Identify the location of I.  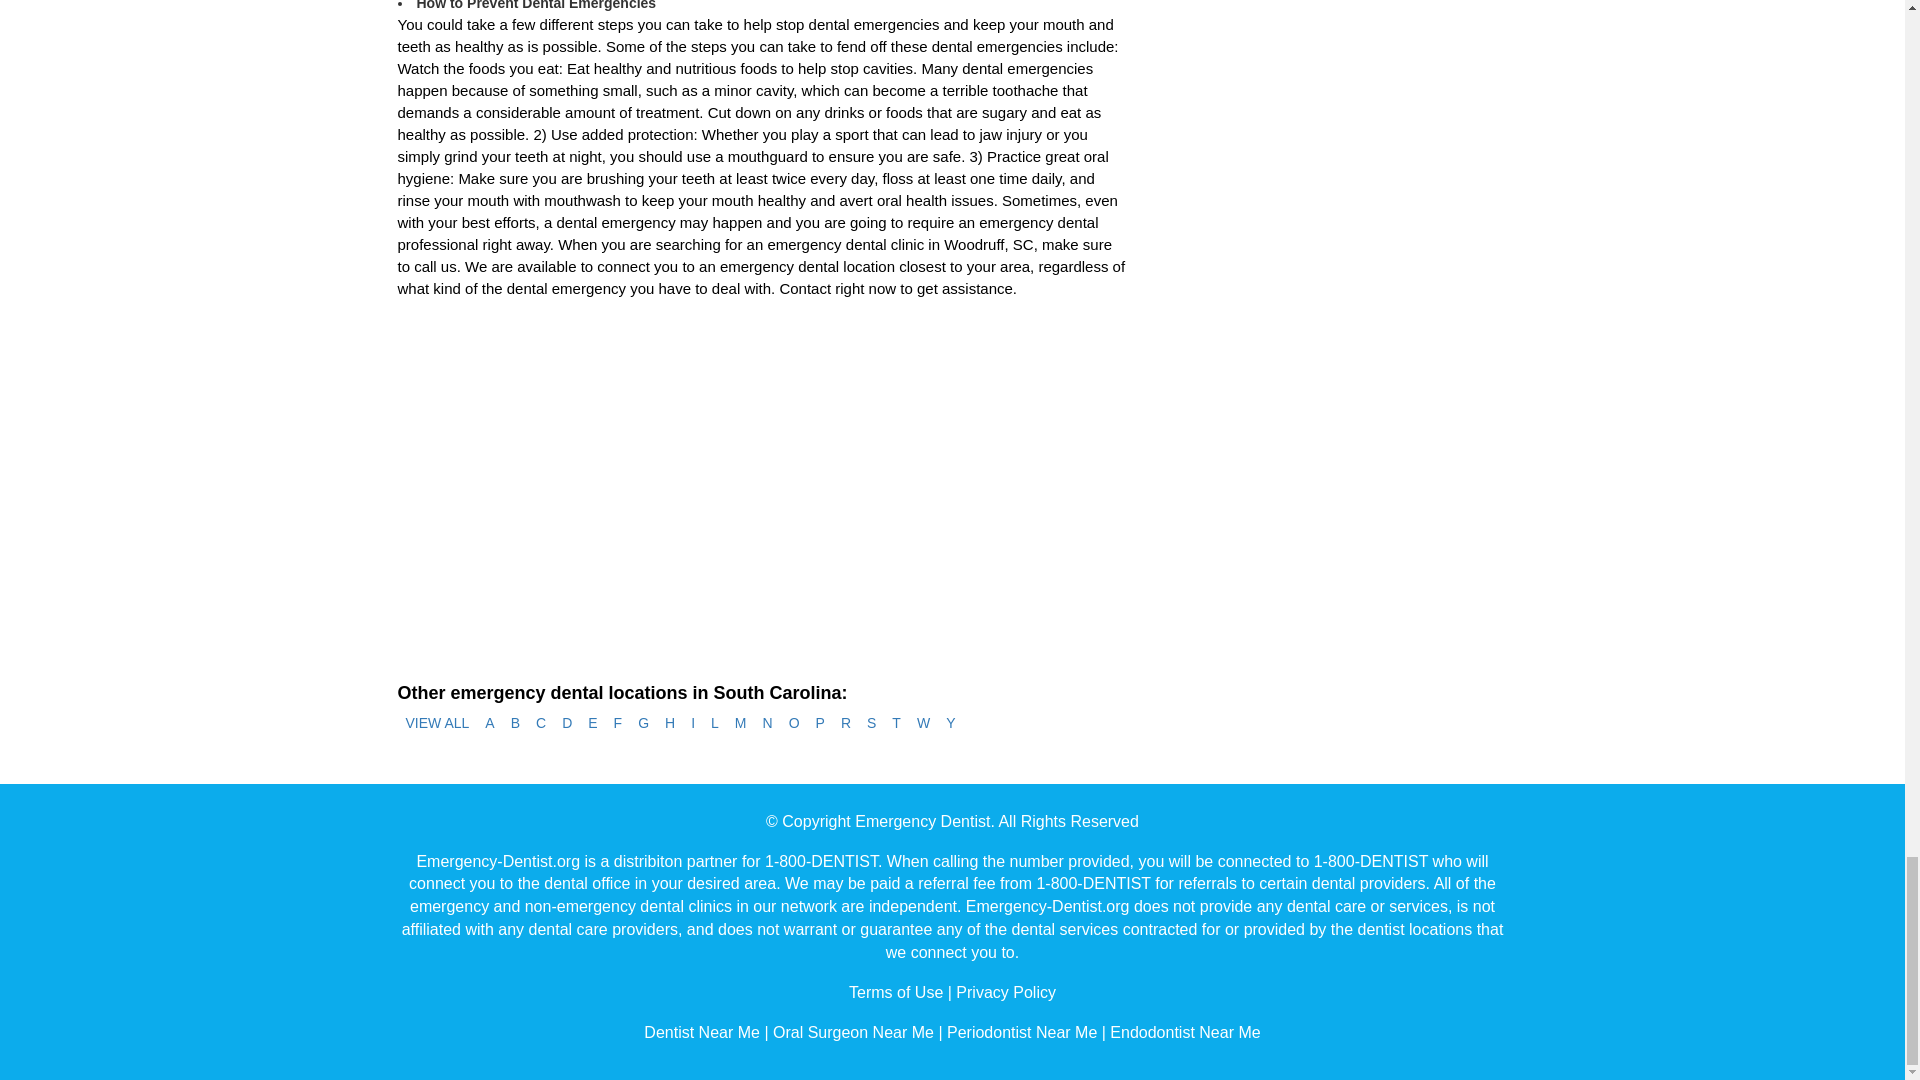
(692, 724).